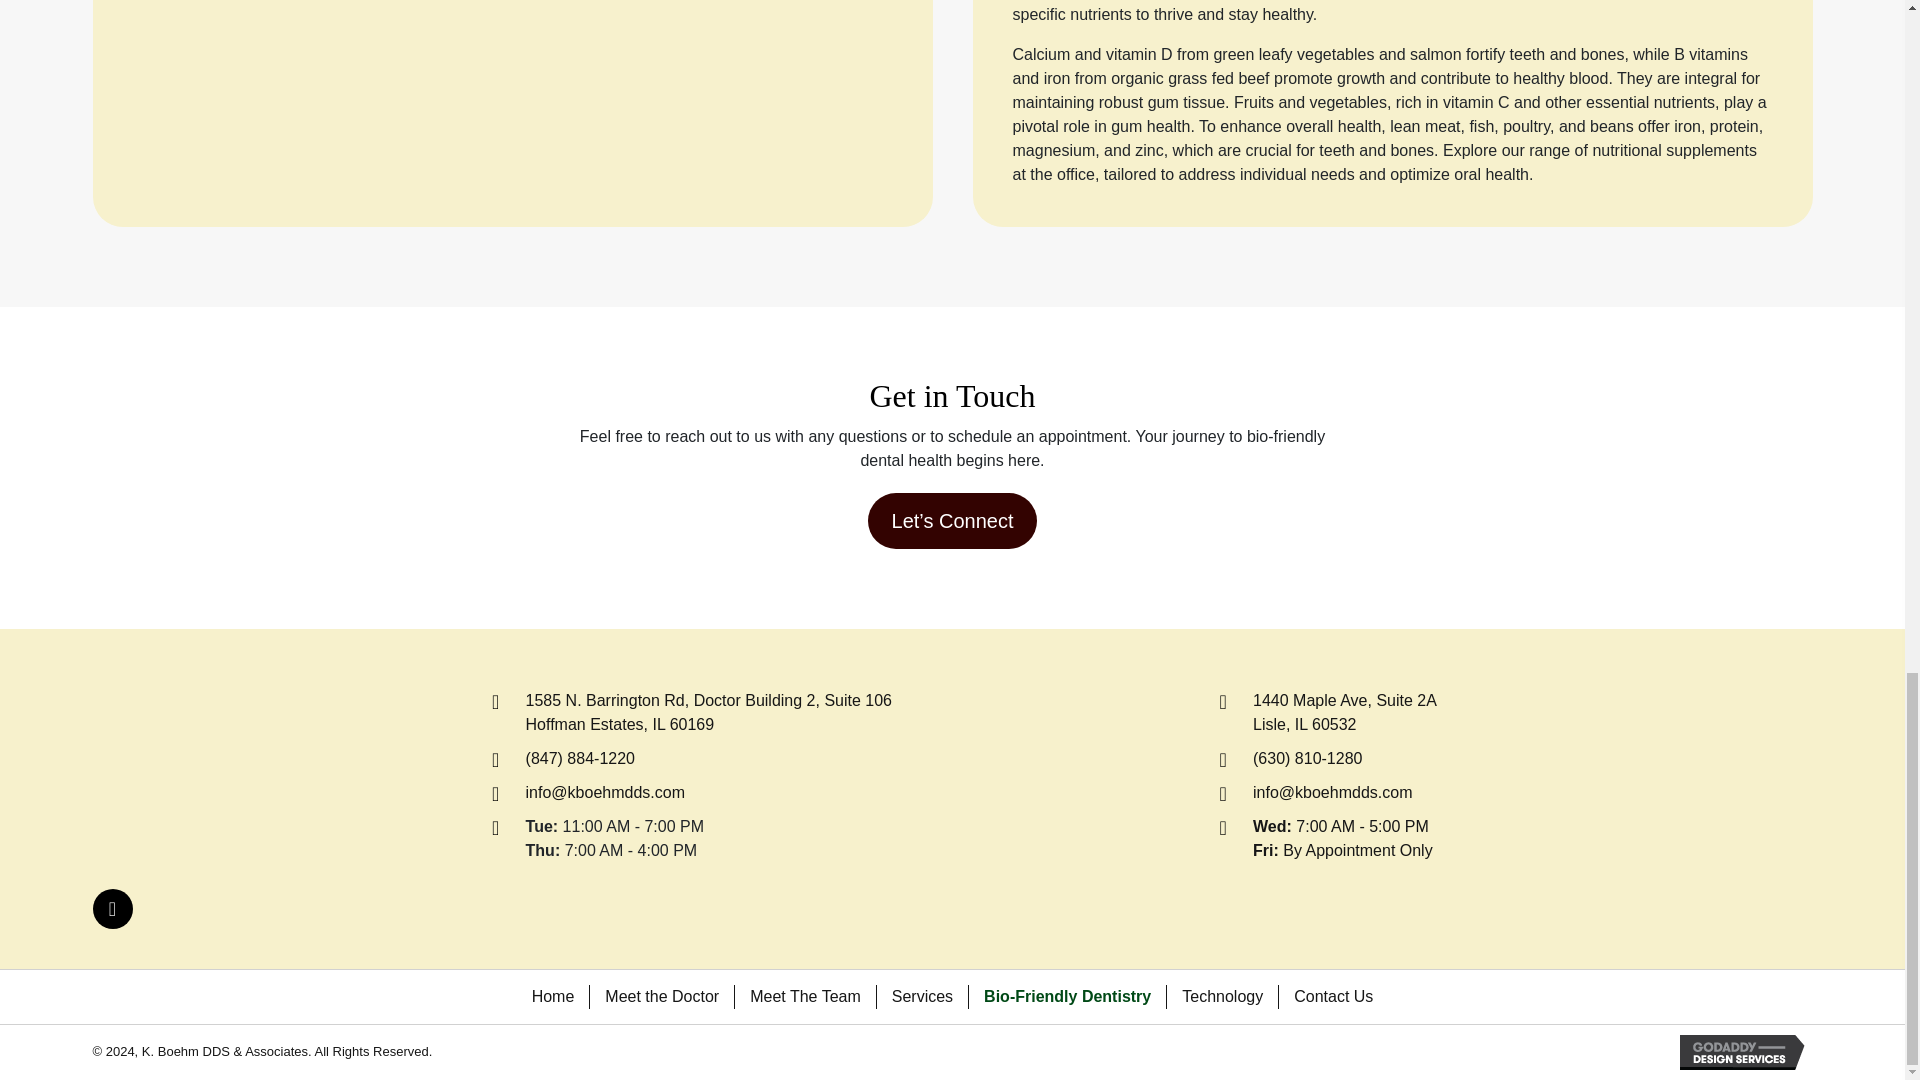 Image resolution: width=1920 pixels, height=1080 pixels. What do you see at coordinates (805, 996) in the screenshot?
I see `Meet The Team` at bounding box center [805, 996].